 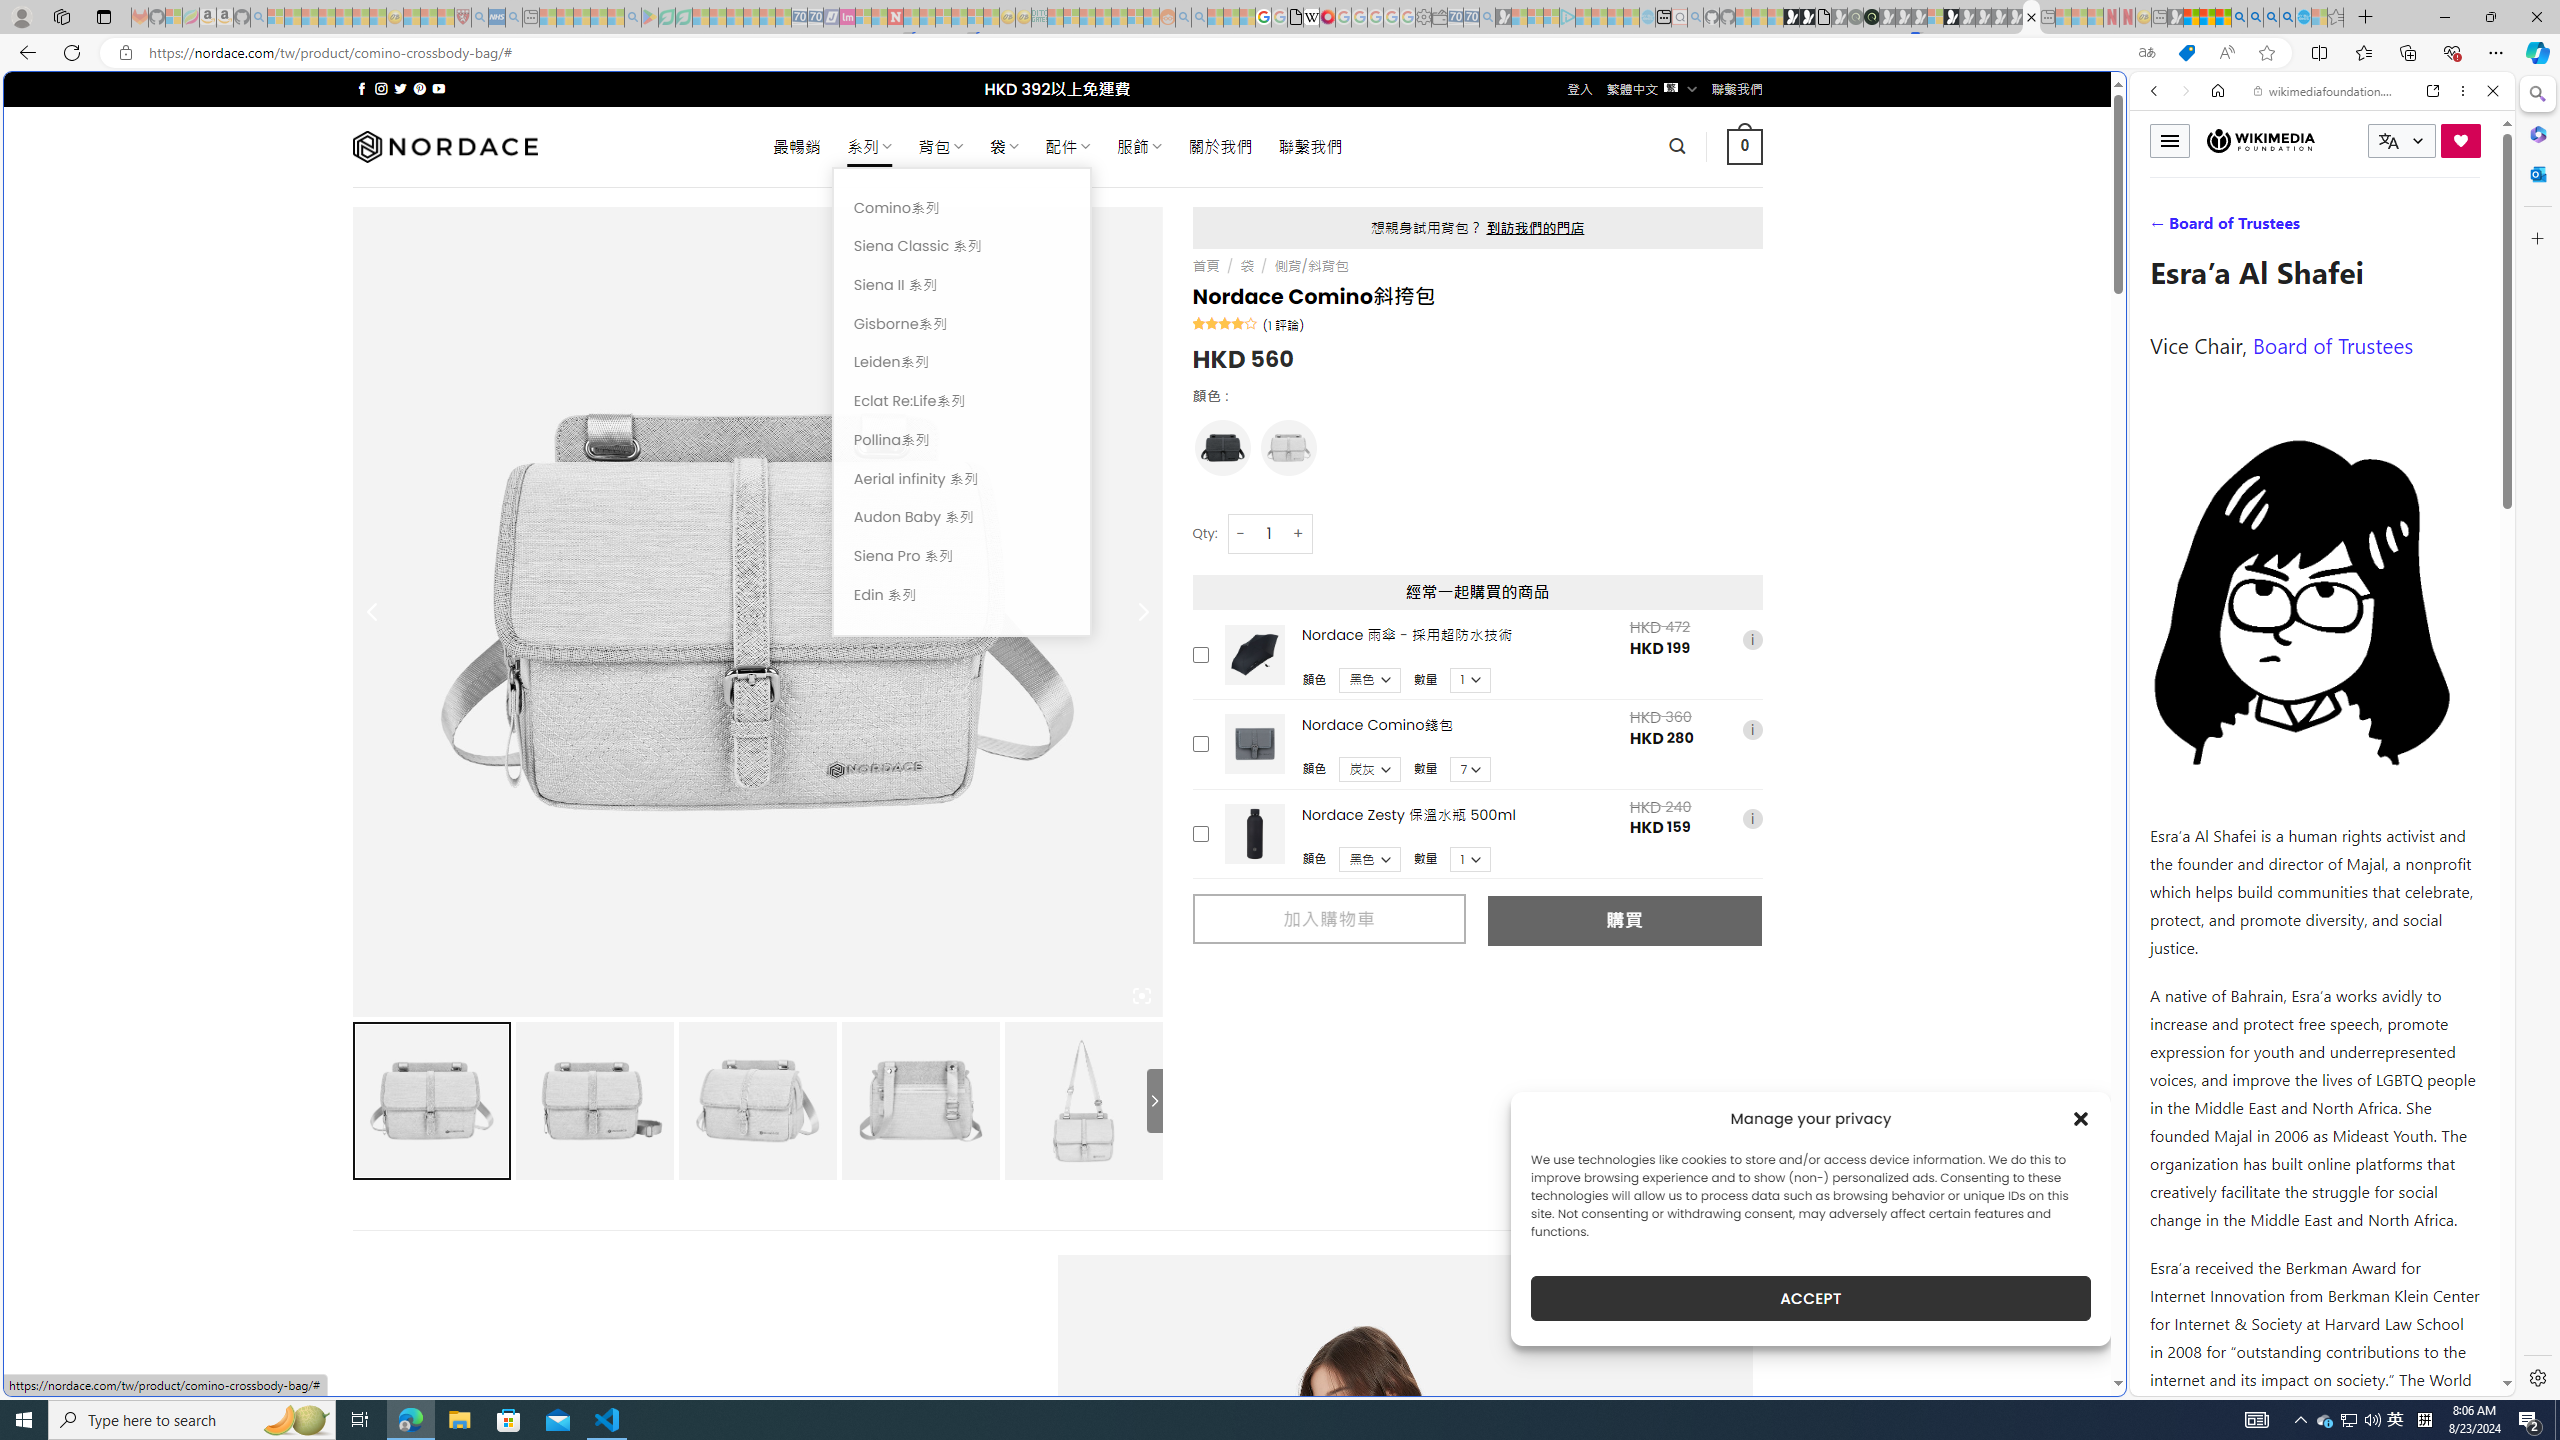 What do you see at coordinates (2261, 140) in the screenshot?
I see `Wikimedia Foundation` at bounding box center [2261, 140].